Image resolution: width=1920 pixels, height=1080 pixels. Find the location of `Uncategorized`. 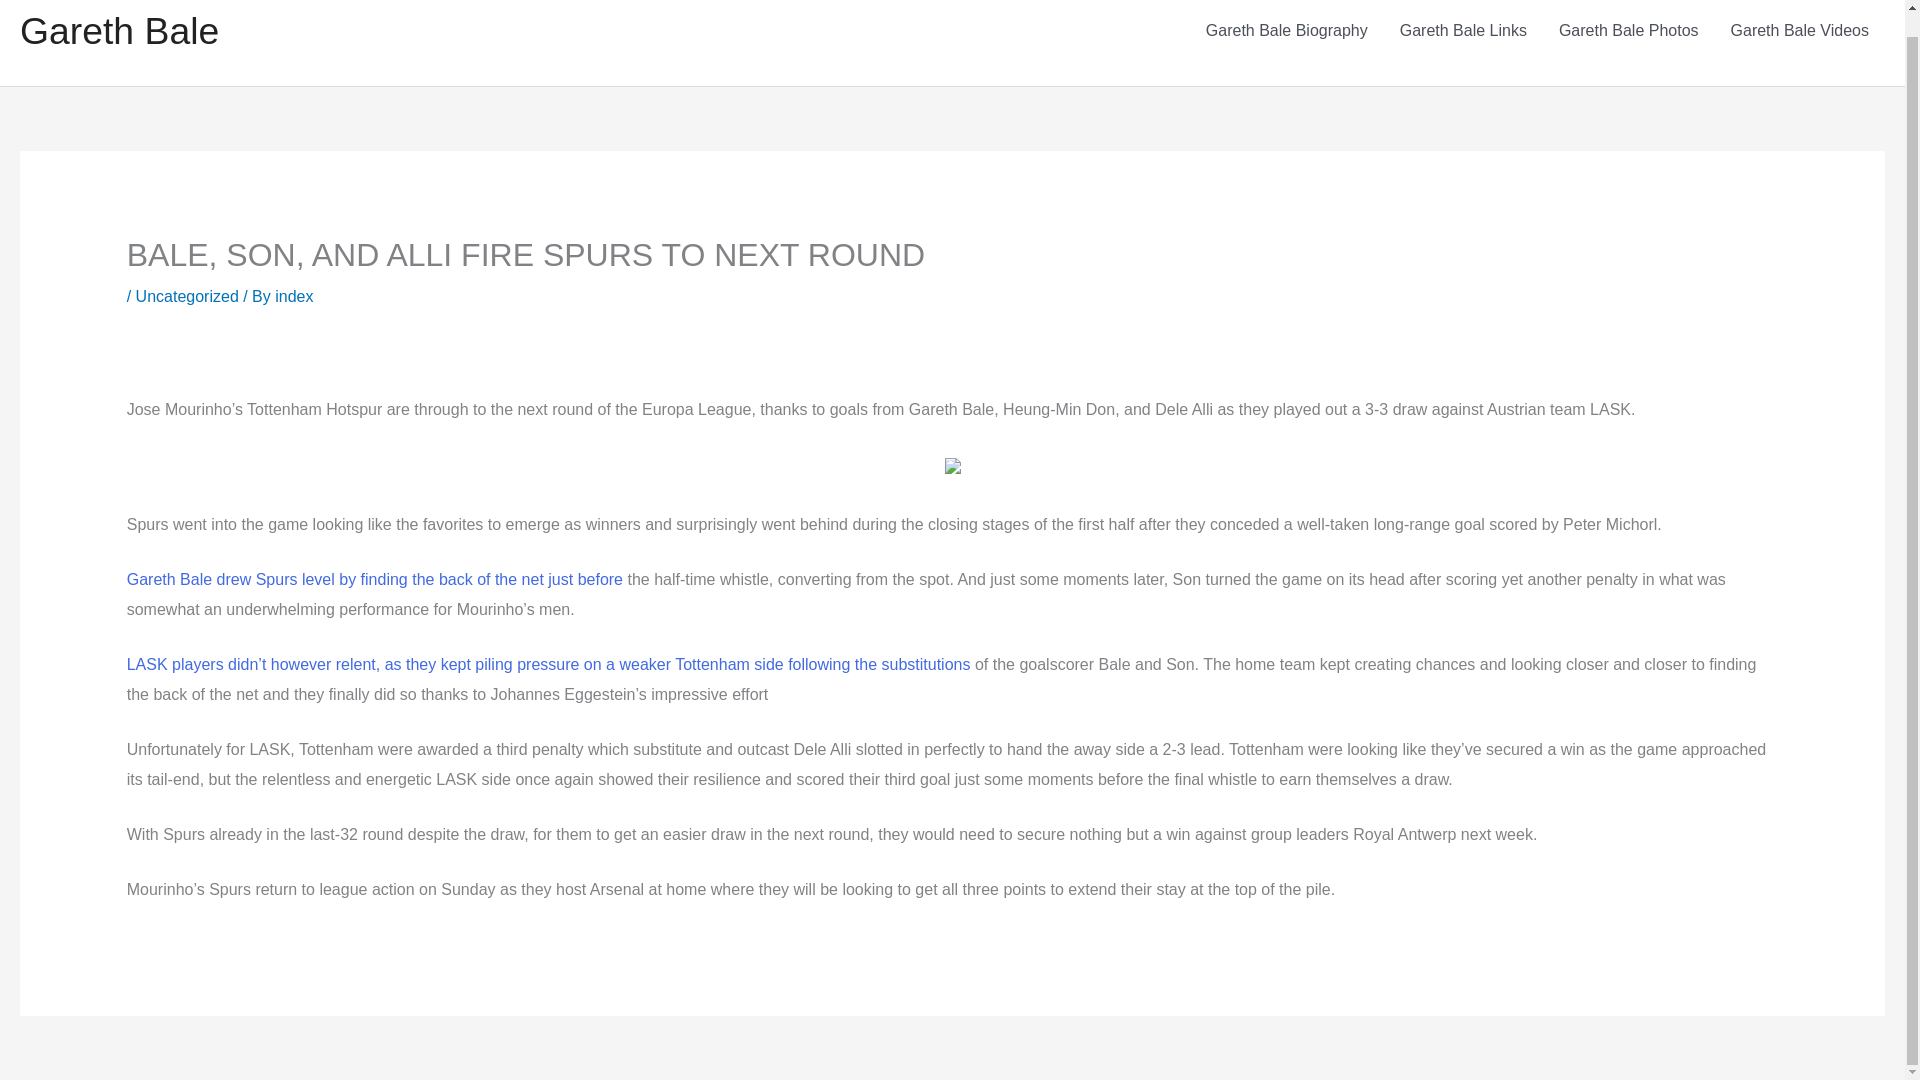

Uncategorized is located at coordinates (187, 296).